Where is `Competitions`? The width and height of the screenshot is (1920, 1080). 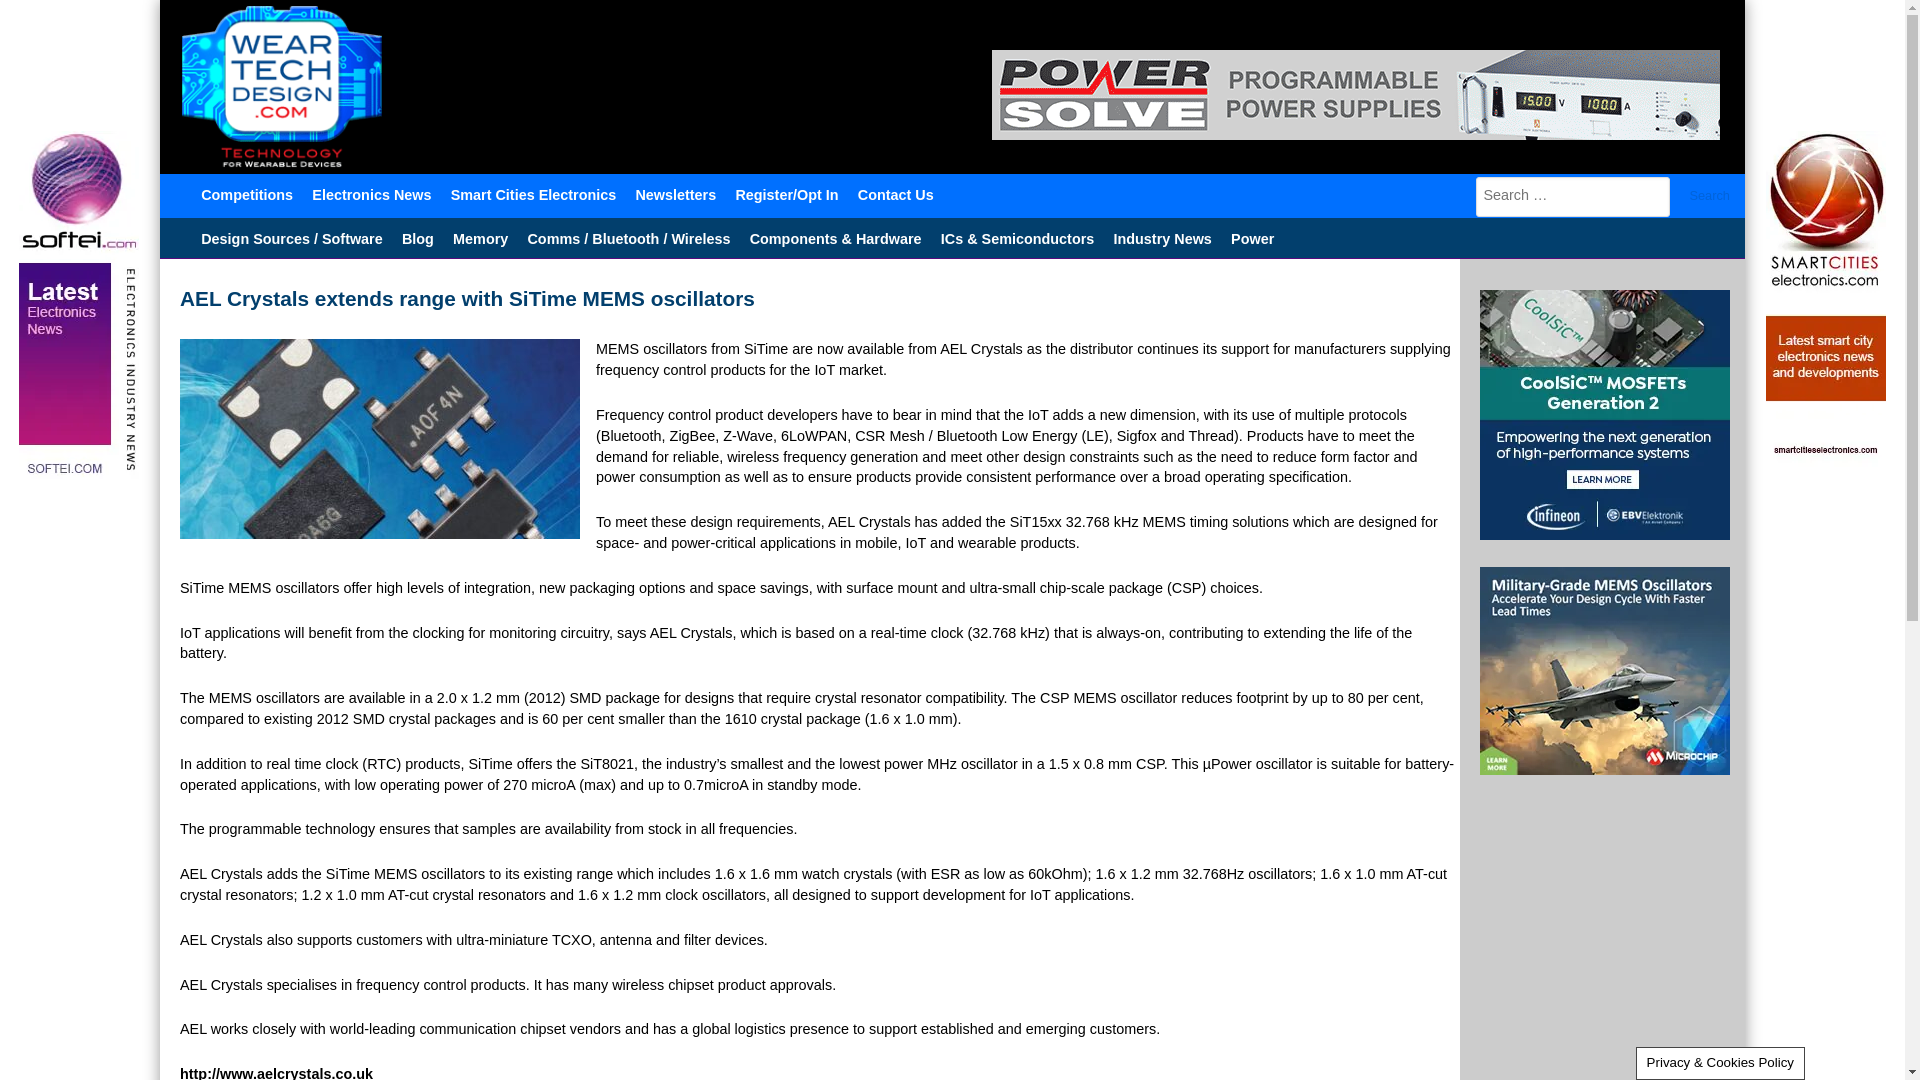 Competitions is located at coordinates (248, 193).